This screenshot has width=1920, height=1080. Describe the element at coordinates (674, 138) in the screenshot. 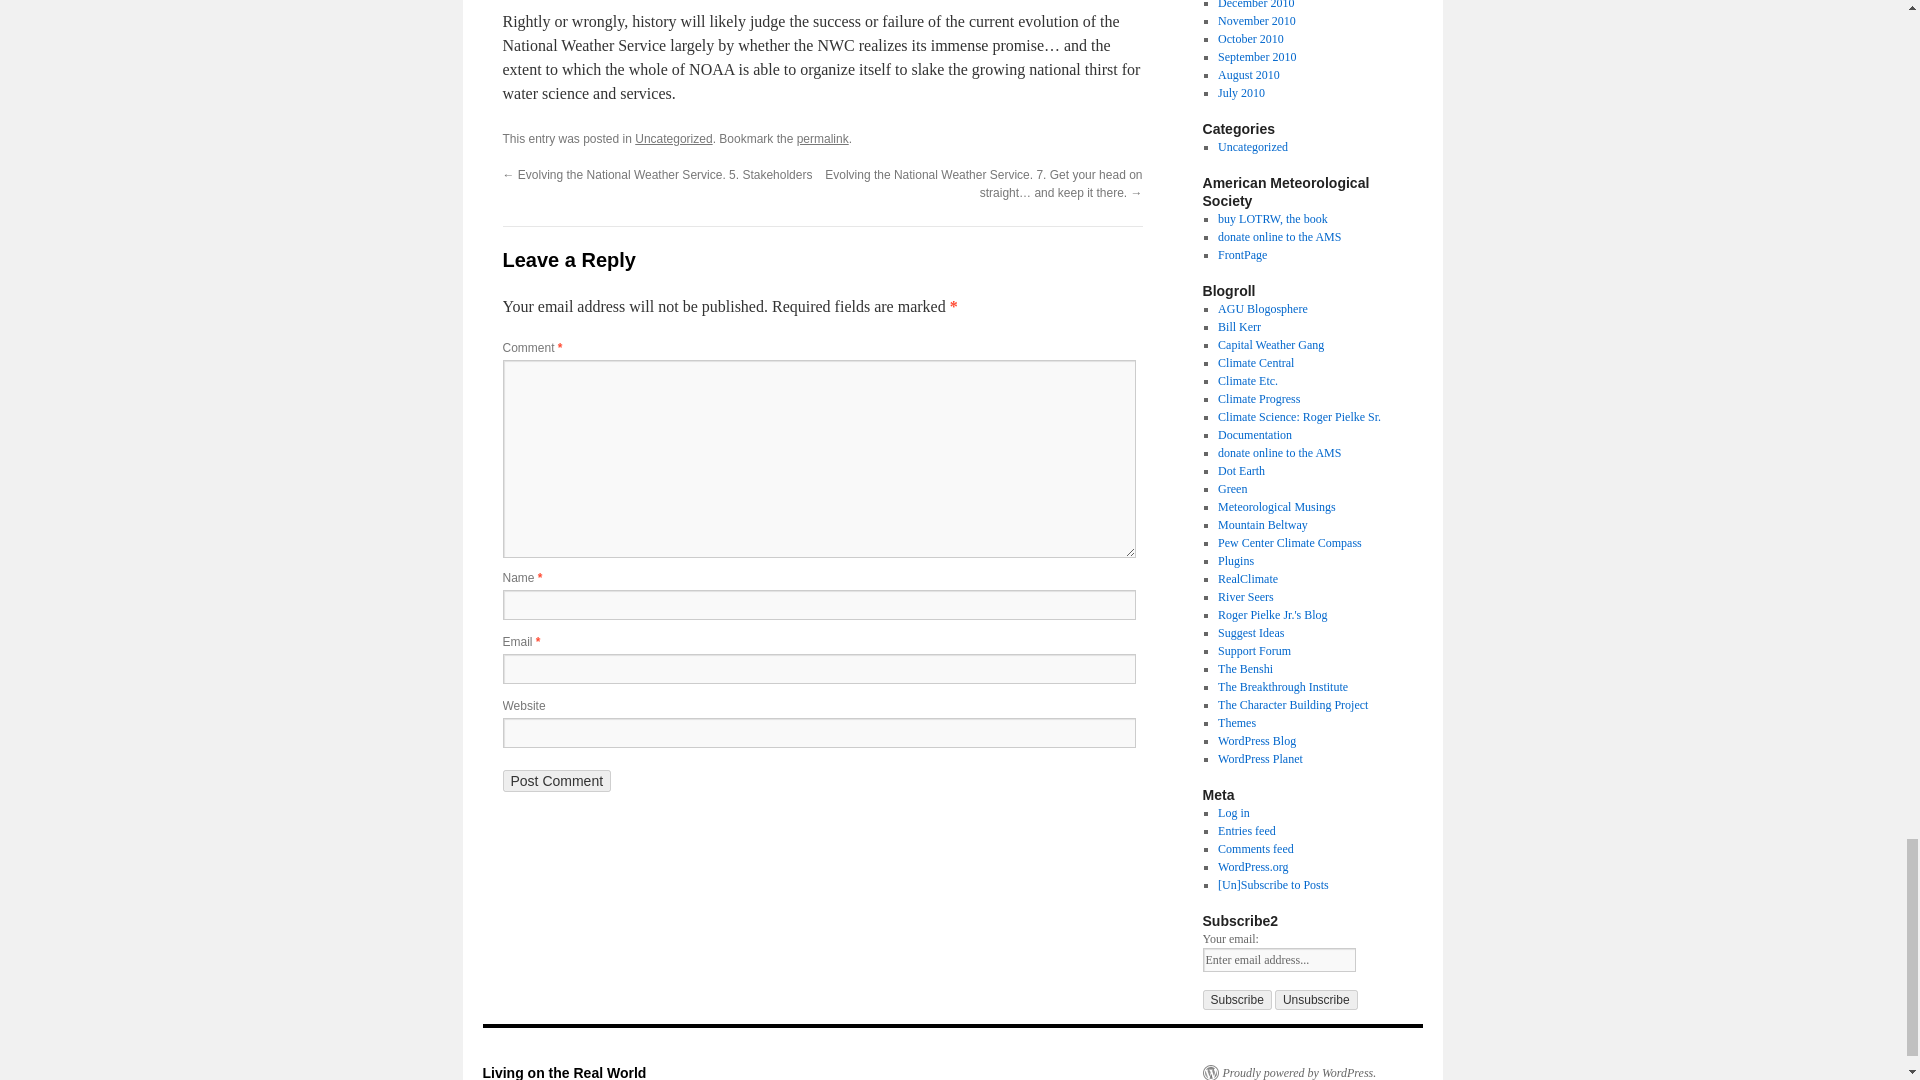

I see `Uncategorized` at that location.